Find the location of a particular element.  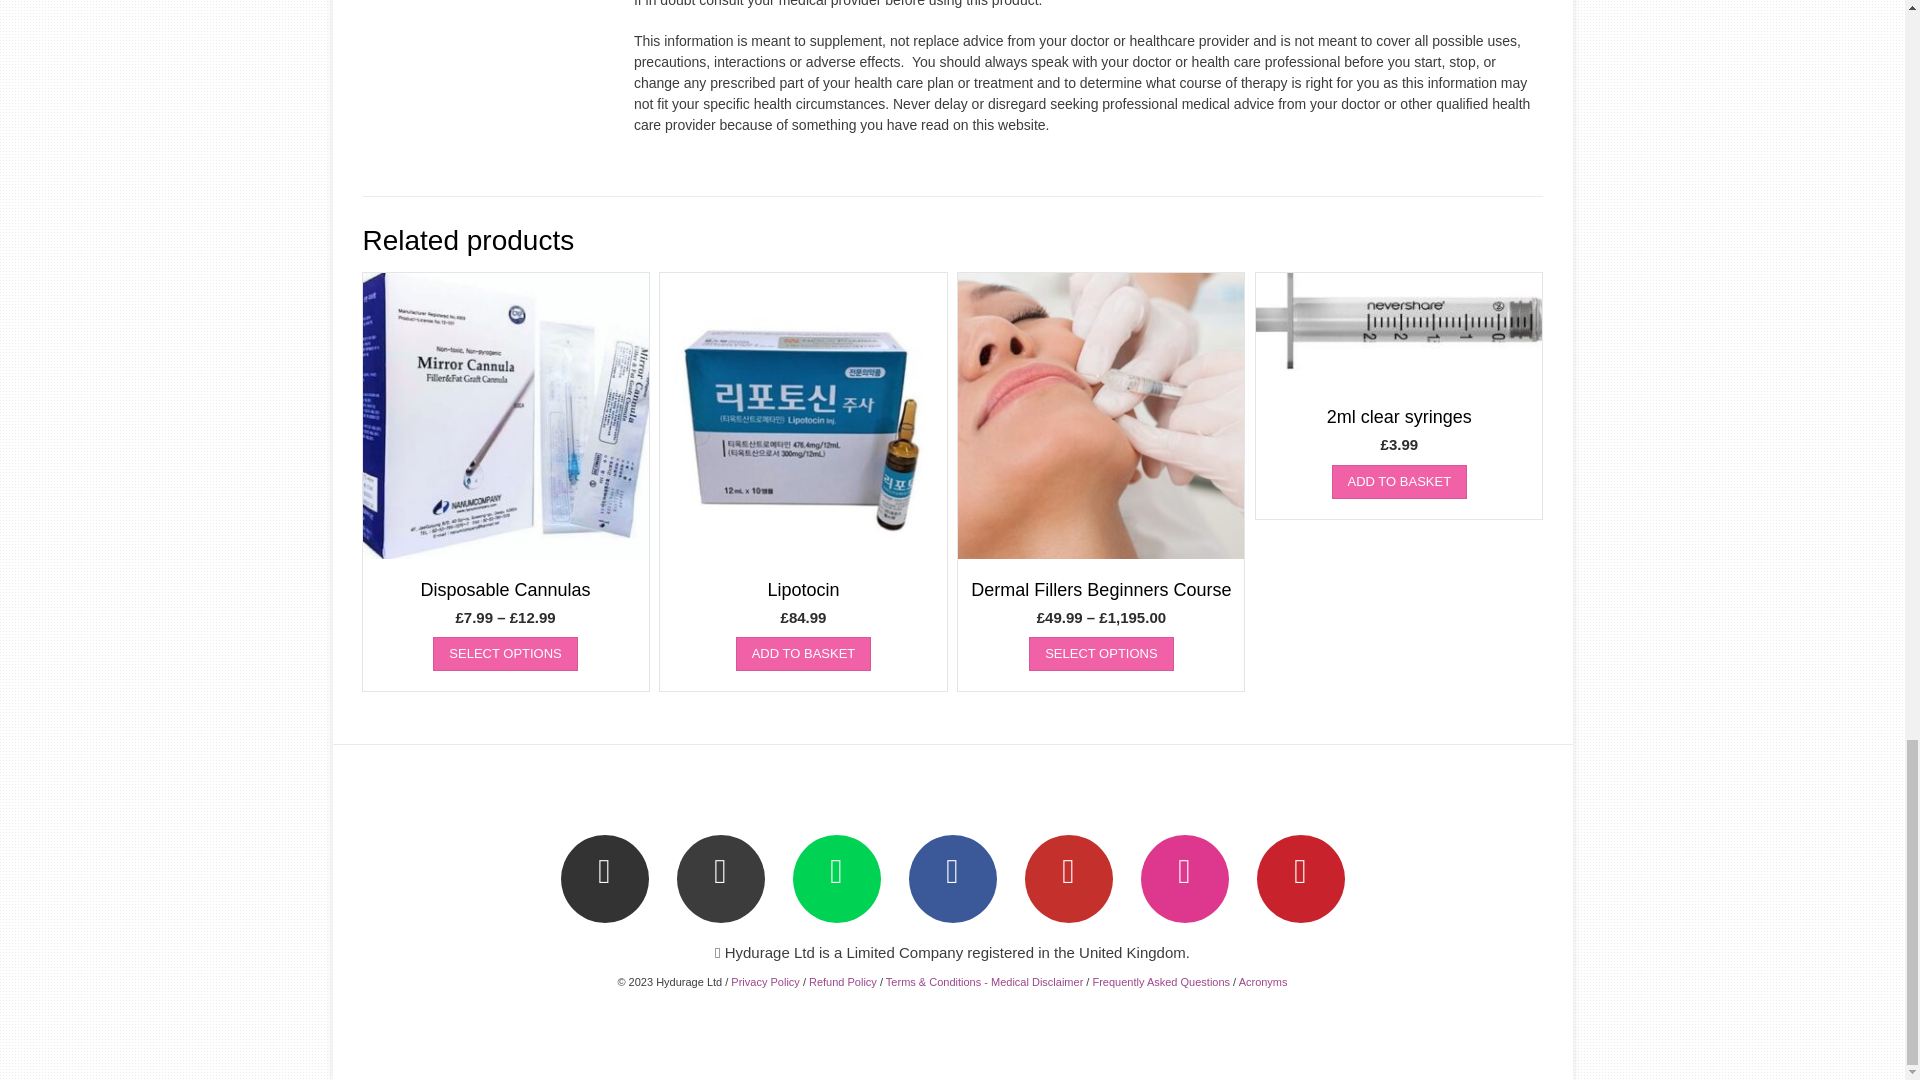

Send Us an Email is located at coordinates (604, 878).